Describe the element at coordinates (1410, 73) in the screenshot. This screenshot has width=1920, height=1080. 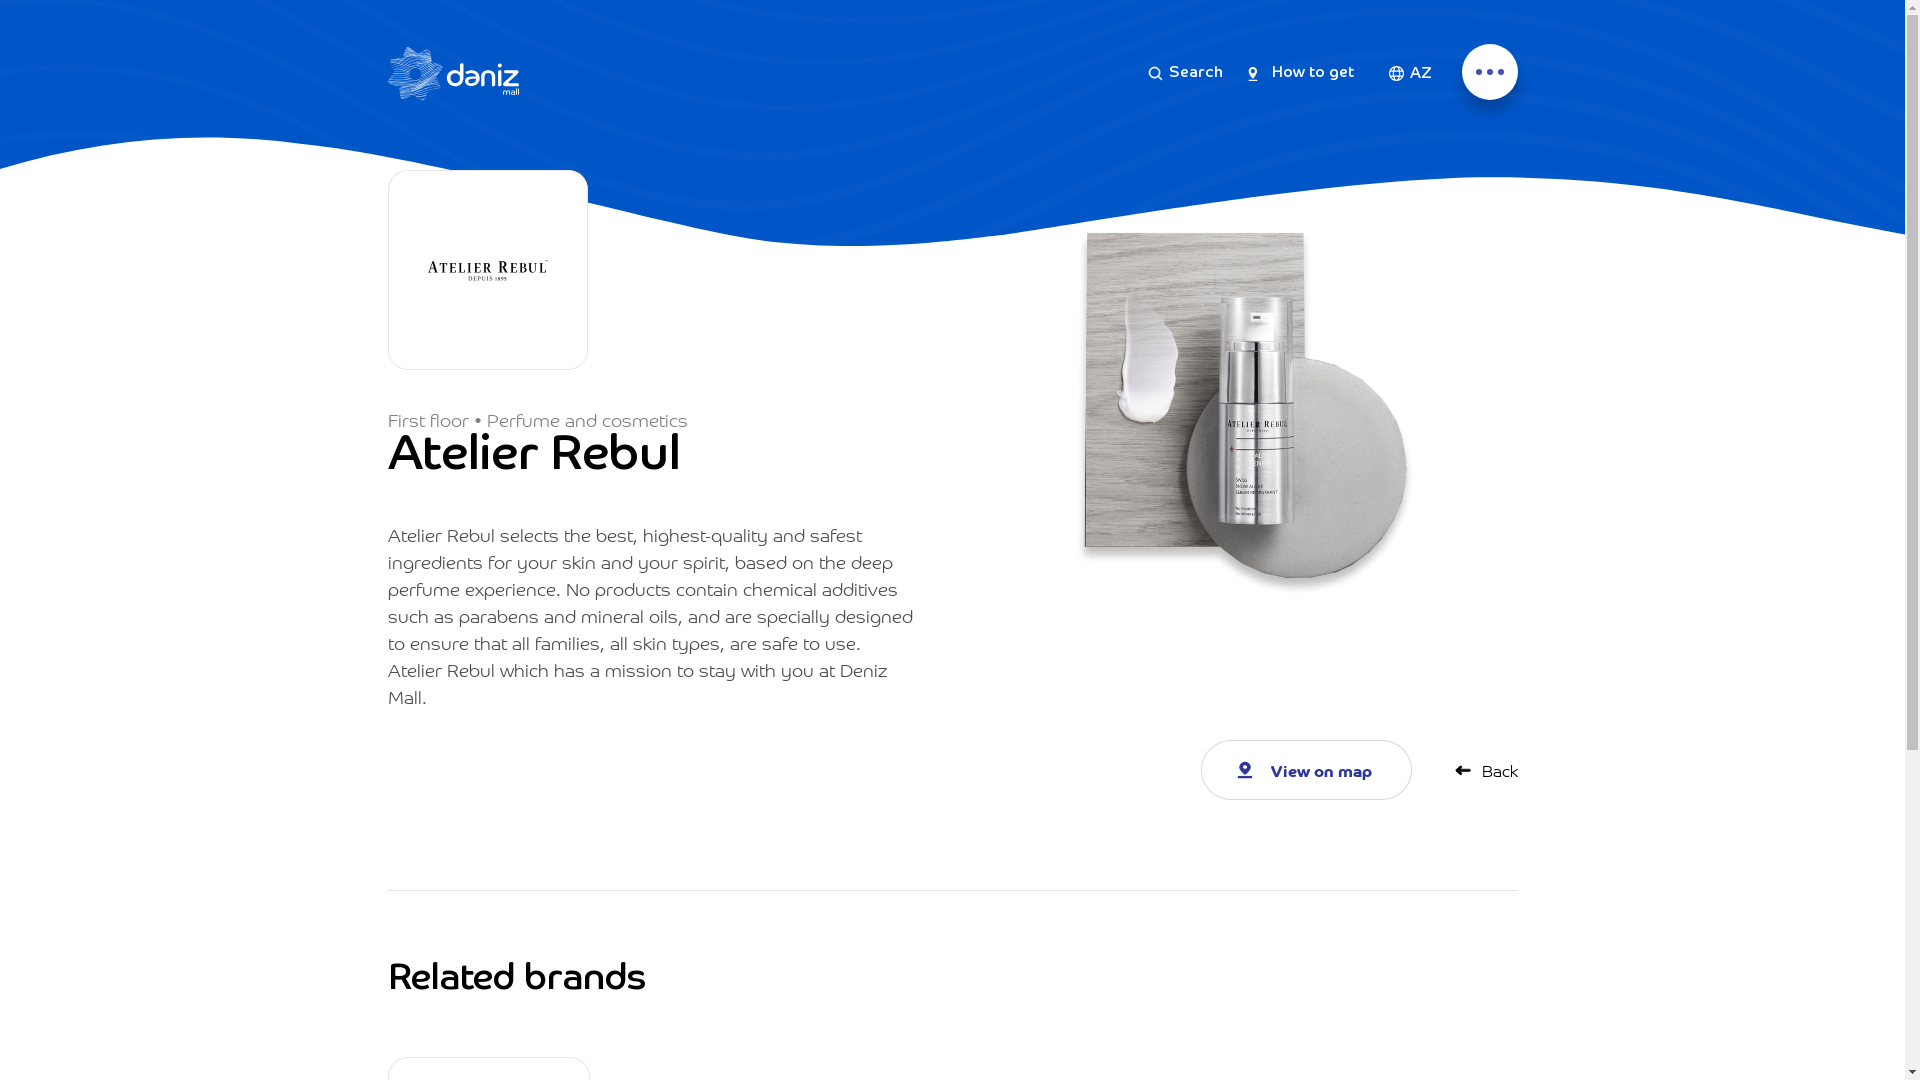
I see `AZ` at that location.